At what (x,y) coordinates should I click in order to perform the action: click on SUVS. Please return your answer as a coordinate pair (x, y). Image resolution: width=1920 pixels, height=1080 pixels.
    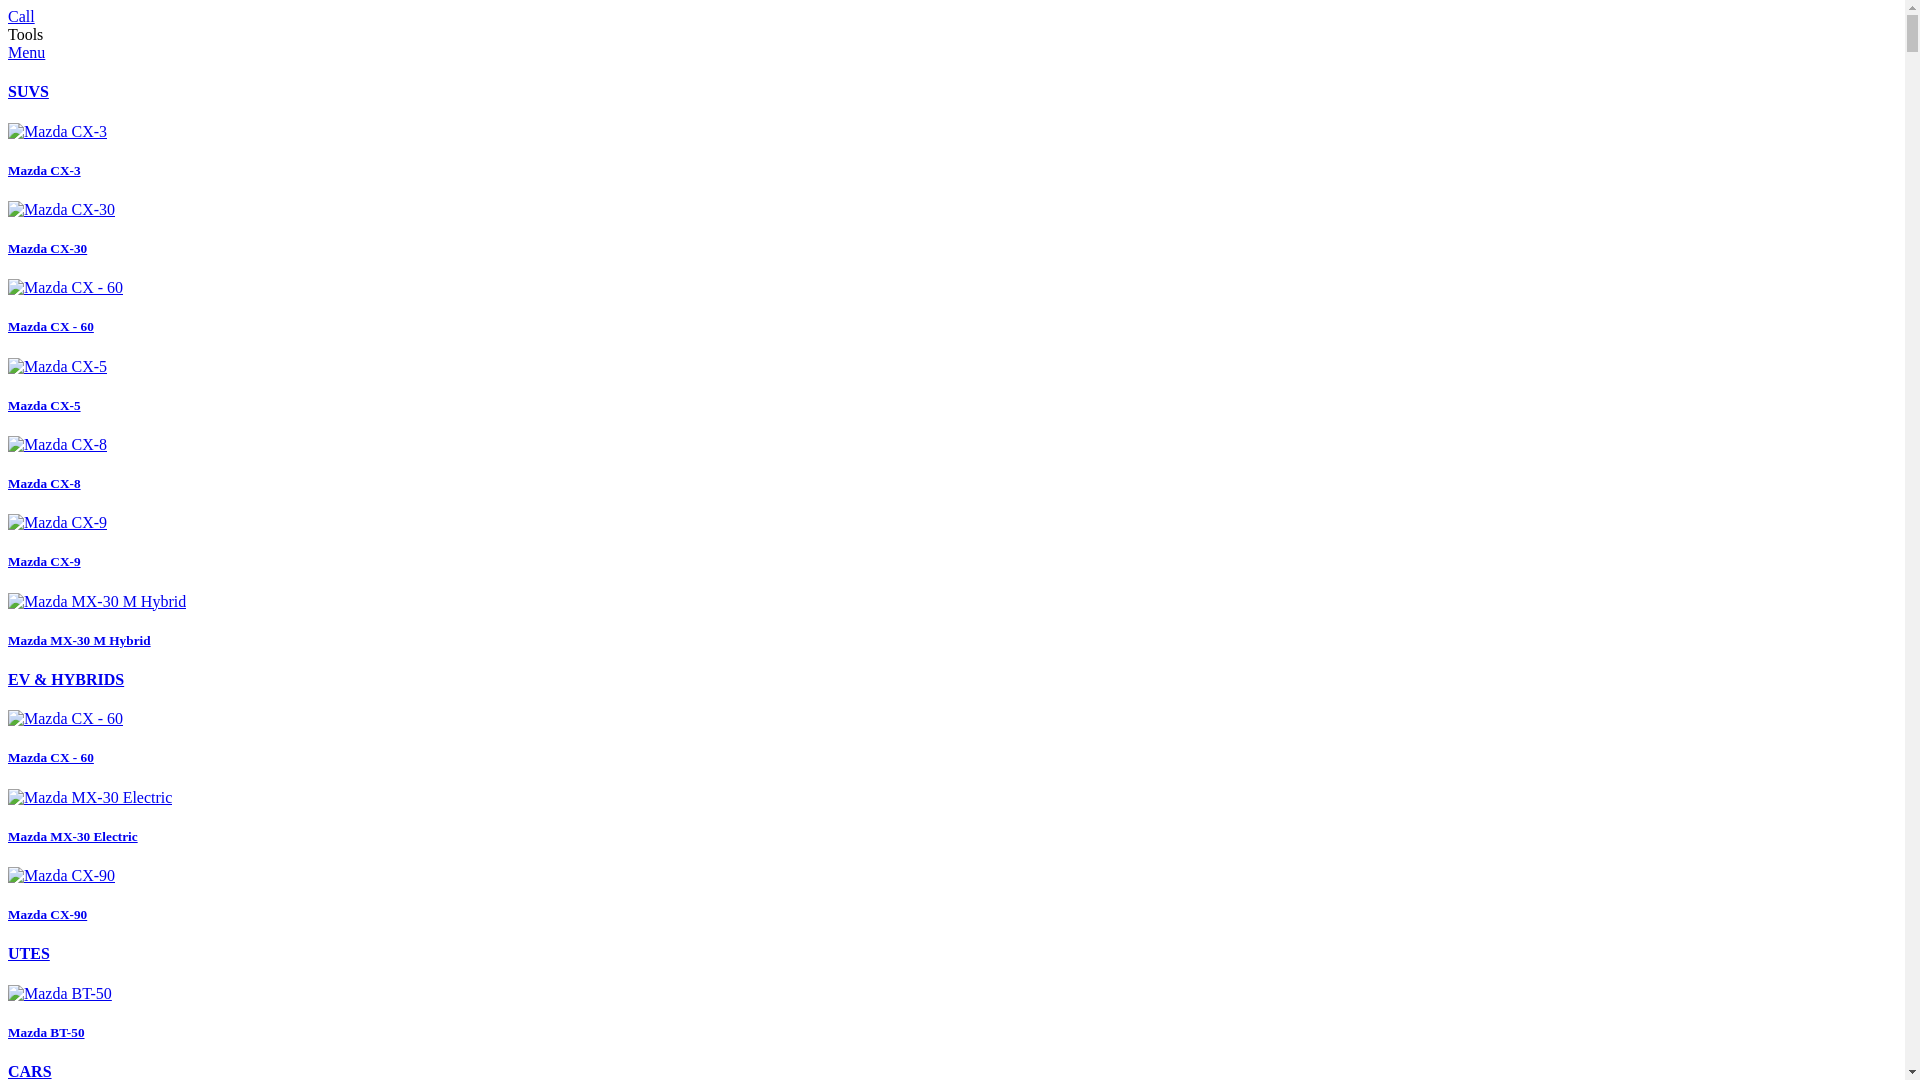
    Looking at the image, I should click on (28, 92).